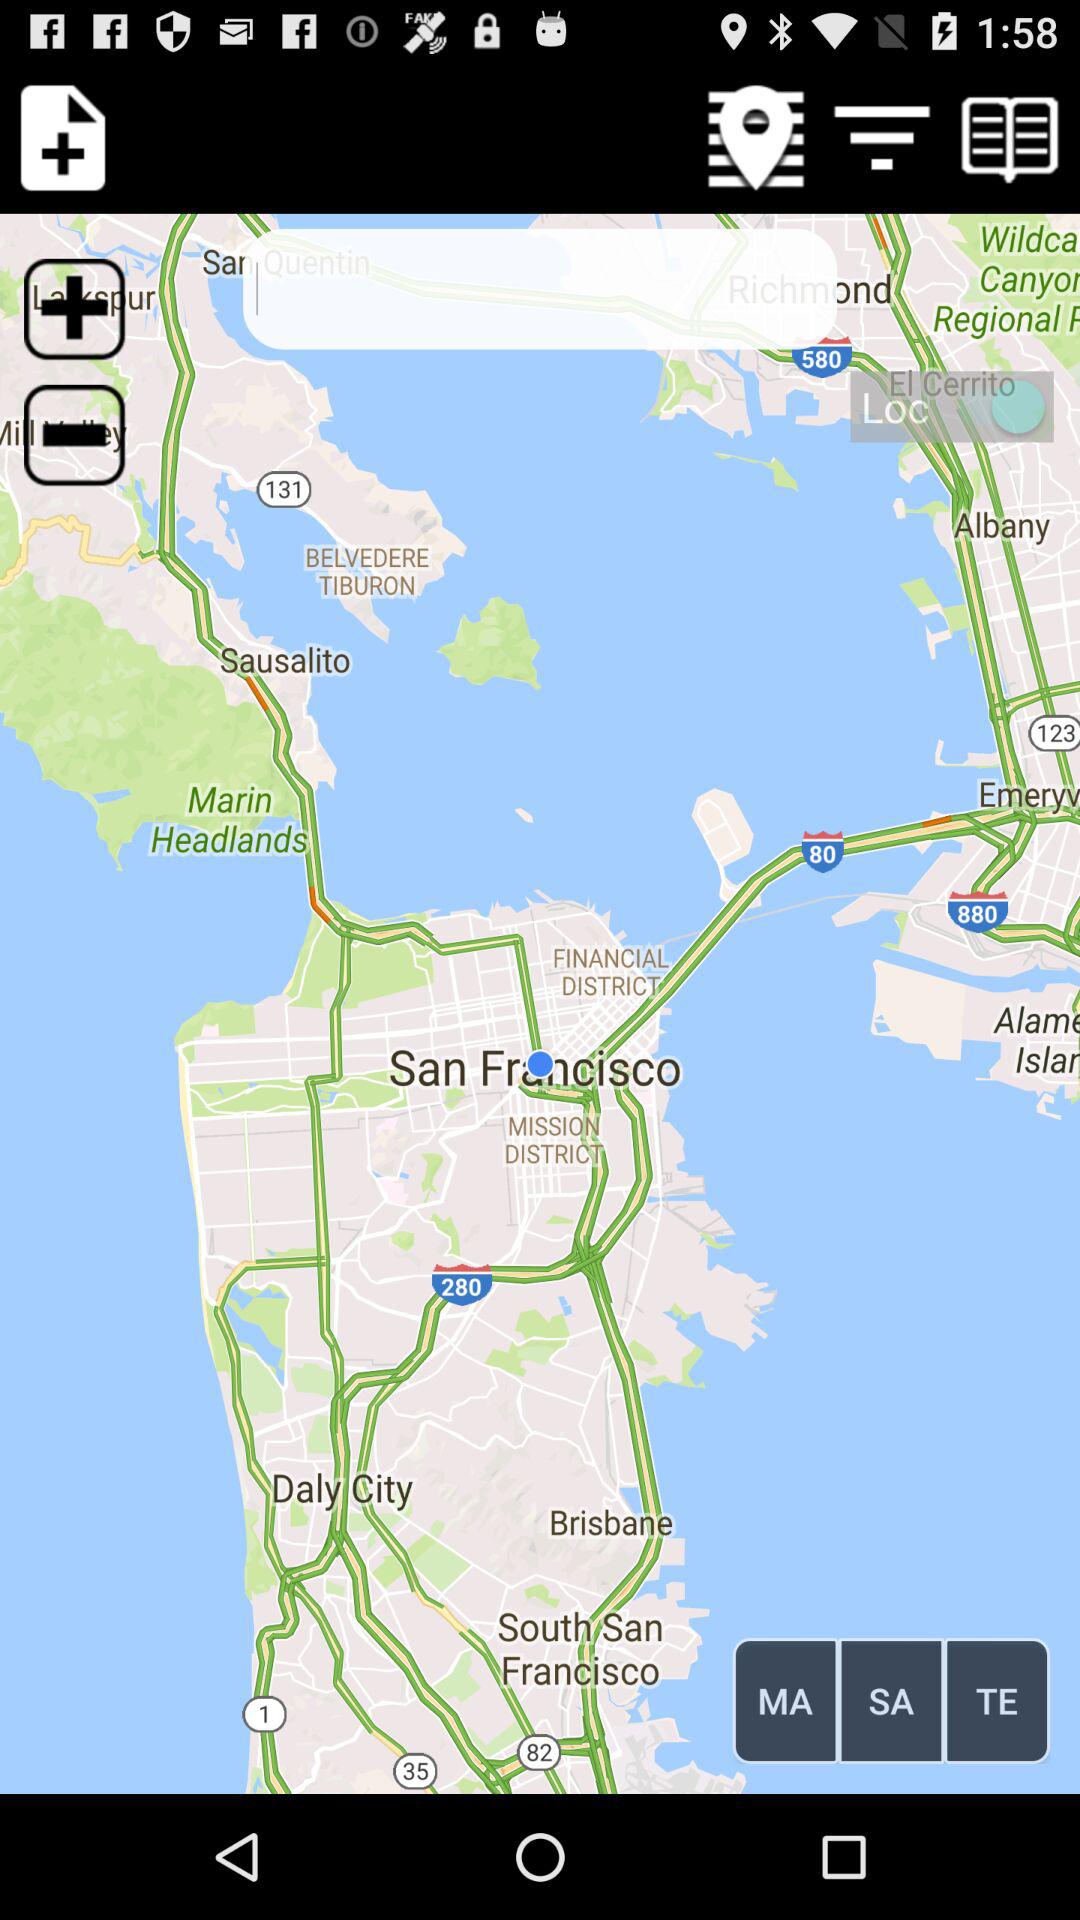 The width and height of the screenshot is (1080, 1920). I want to click on launch icon to the right of the sa, so click(996, 1700).